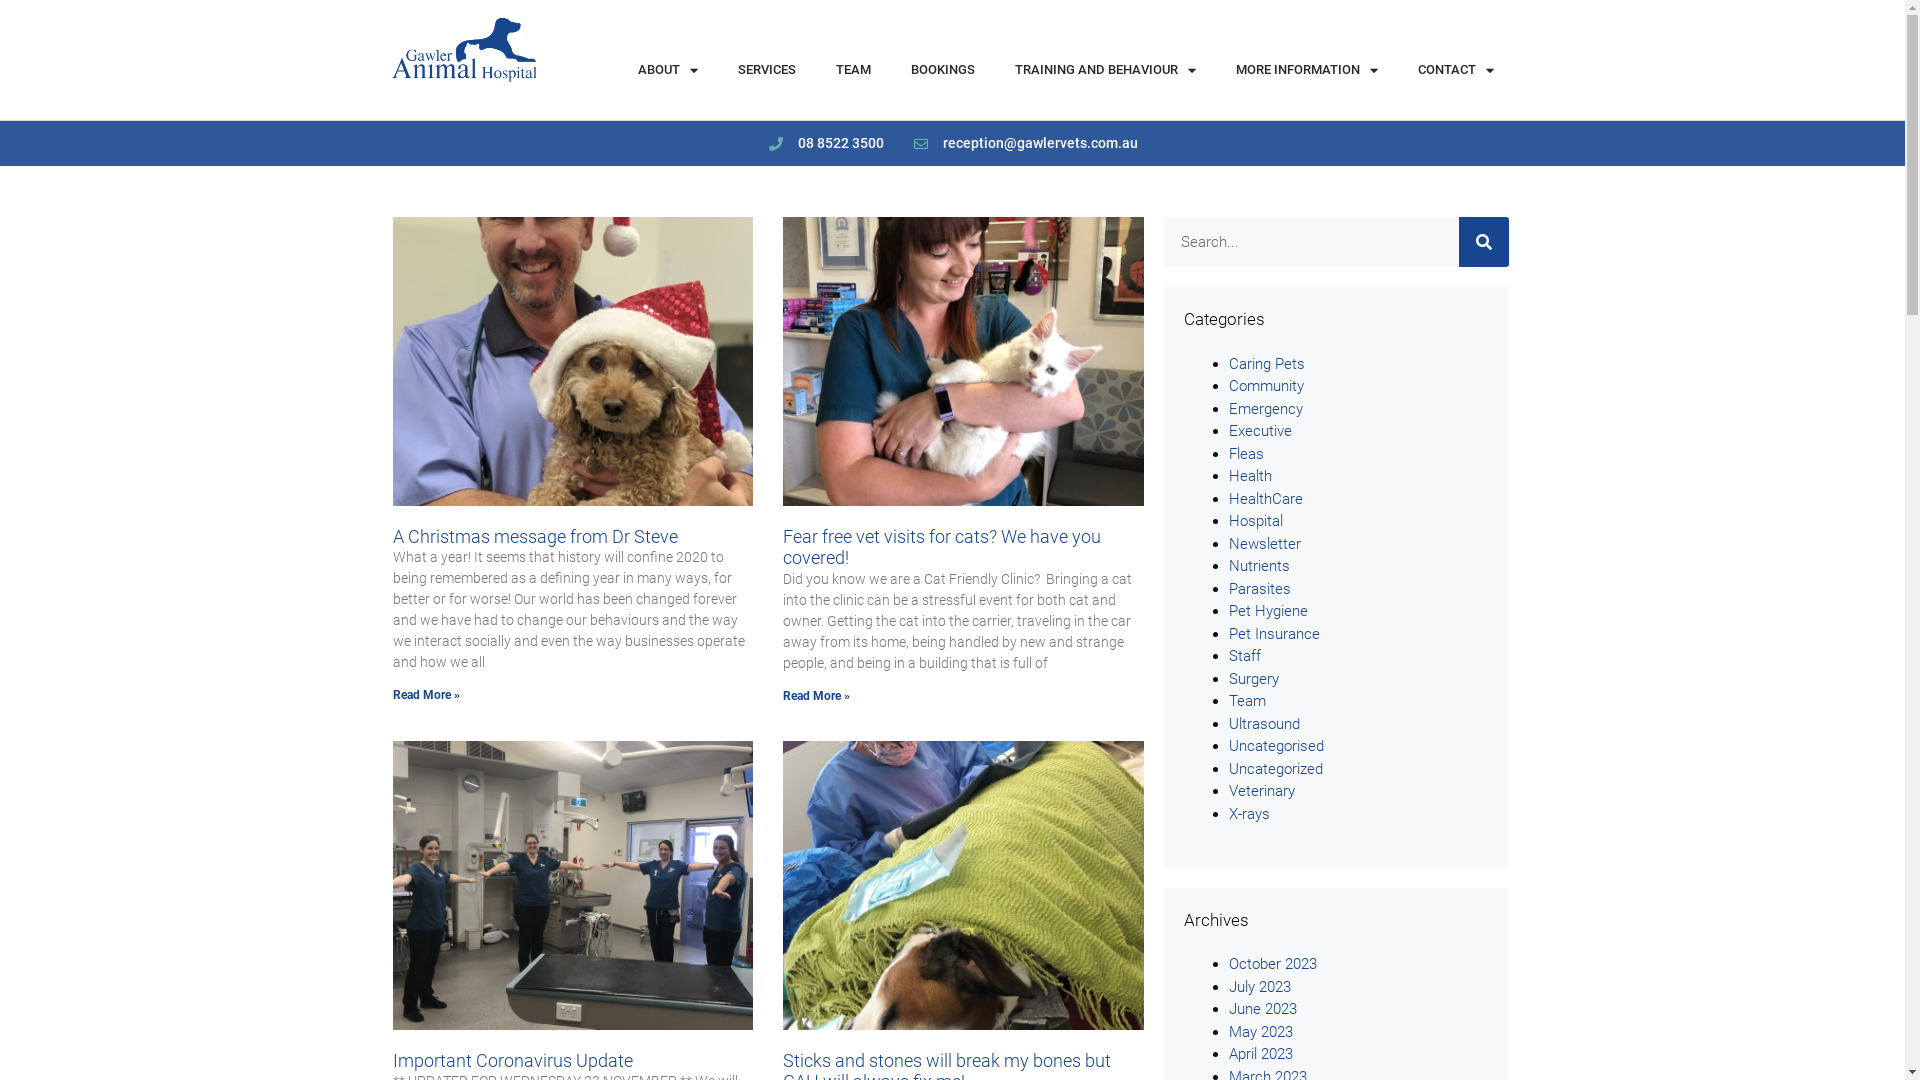 The width and height of the screenshot is (1920, 1080). What do you see at coordinates (1307, 70) in the screenshot?
I see `MORE INFORMATION` at bounding box center [1307, 70].